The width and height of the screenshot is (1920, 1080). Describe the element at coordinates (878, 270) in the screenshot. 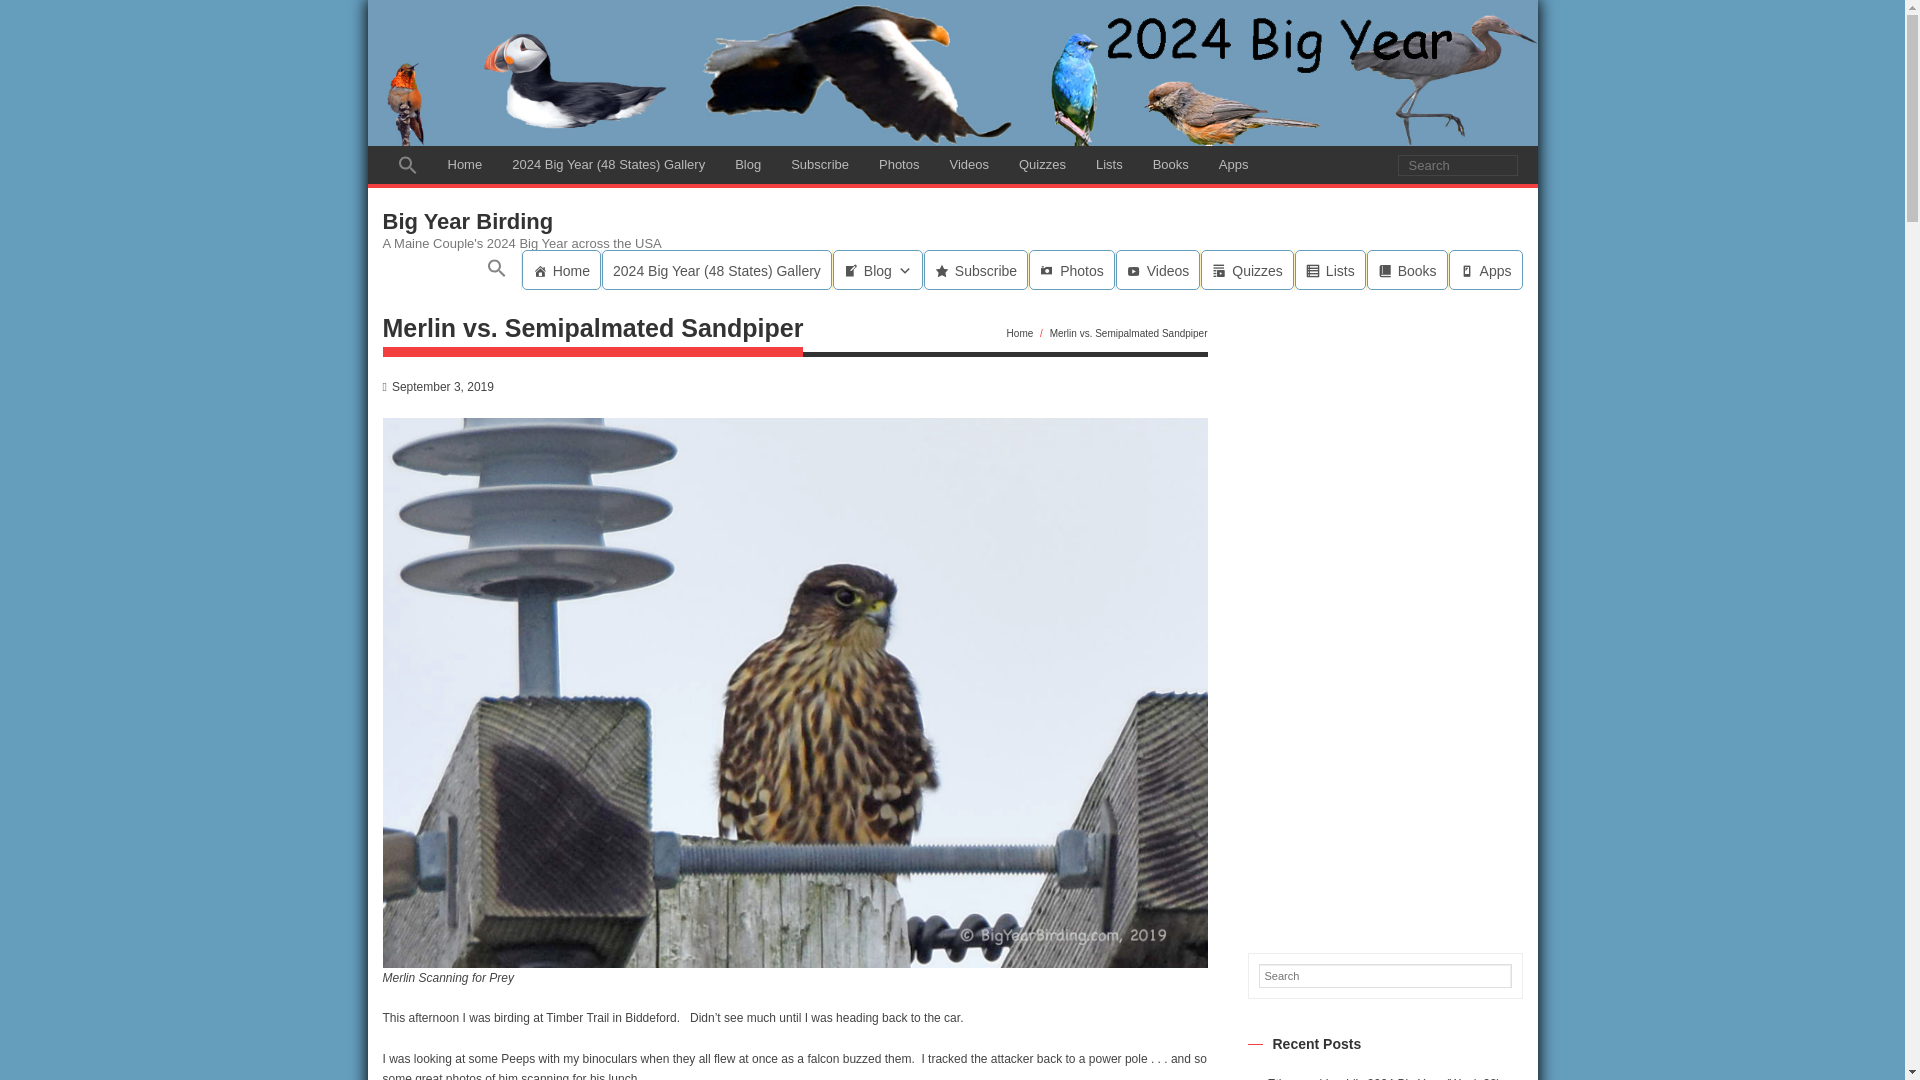

I see `Blog` at that location.